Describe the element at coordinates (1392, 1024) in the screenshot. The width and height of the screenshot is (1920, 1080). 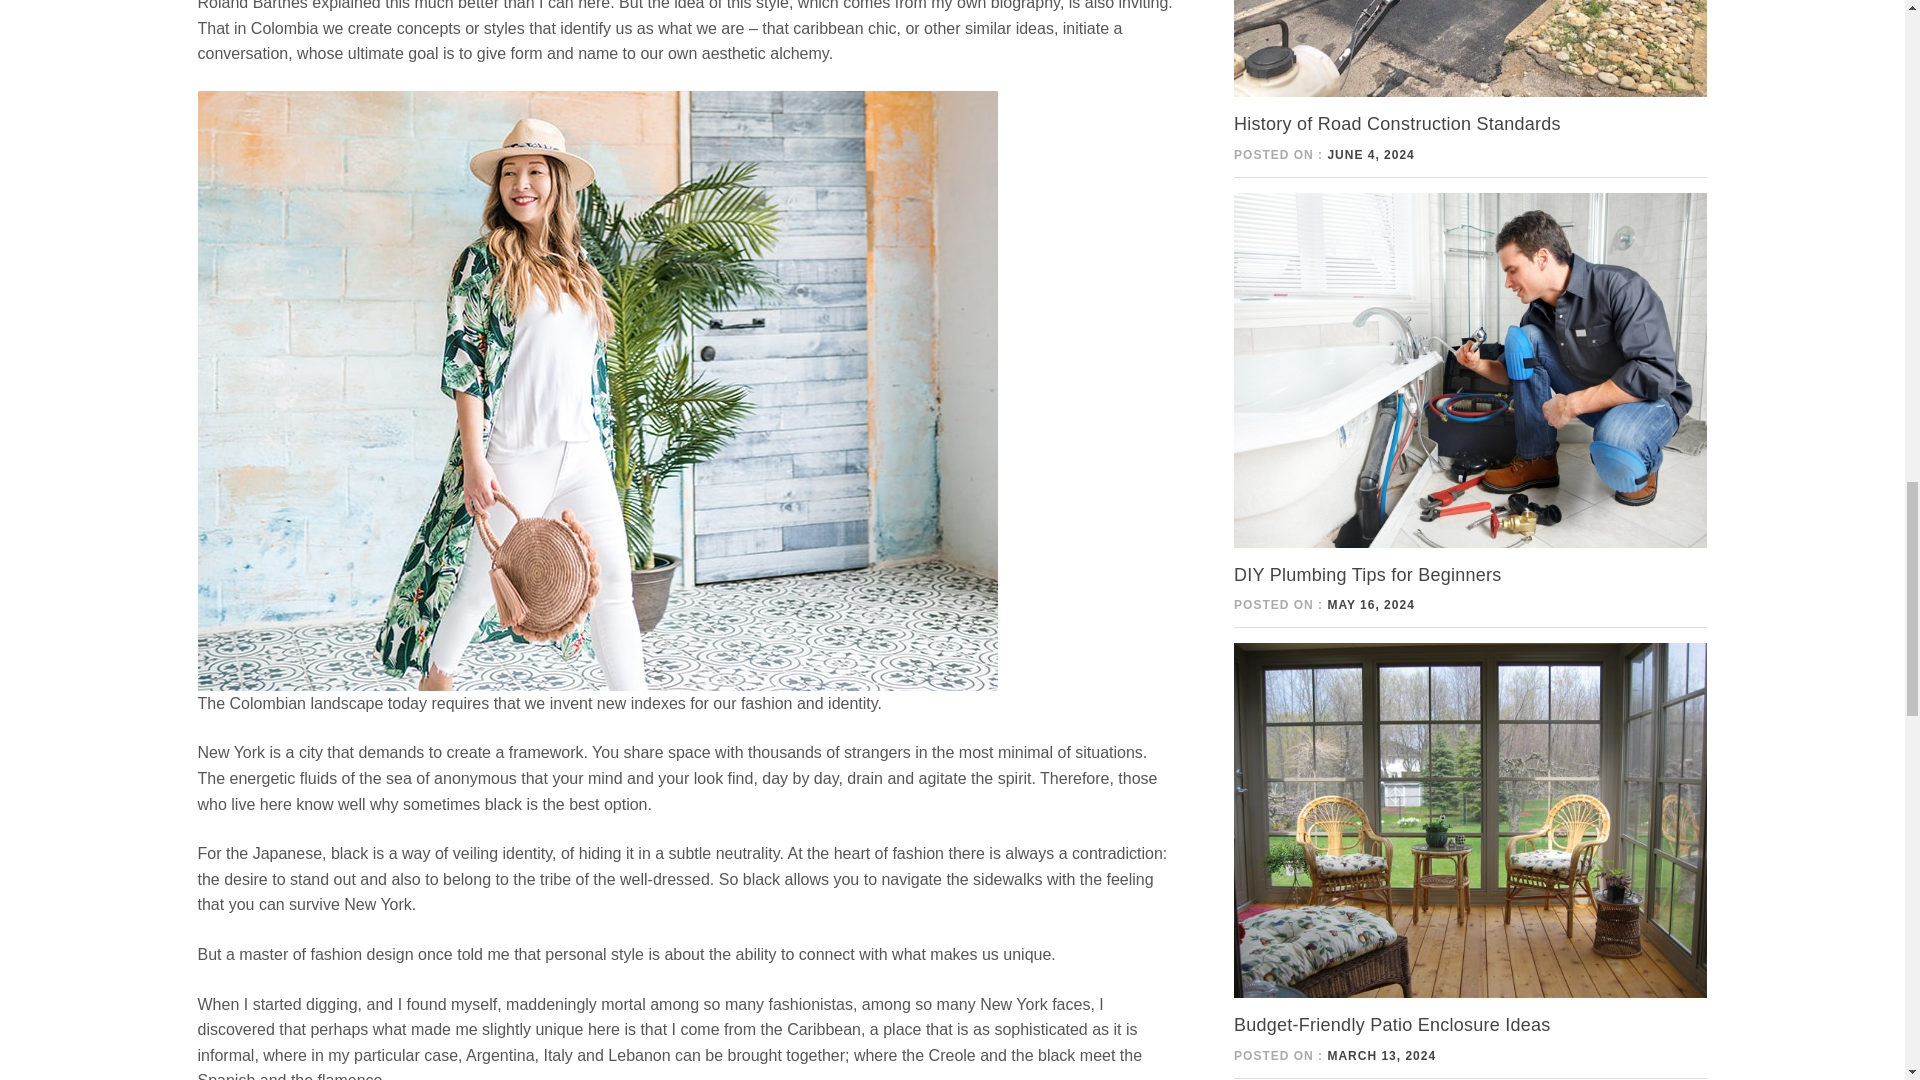
I see `Budget-Friendly Patio Enclosure Ideas` at that location.